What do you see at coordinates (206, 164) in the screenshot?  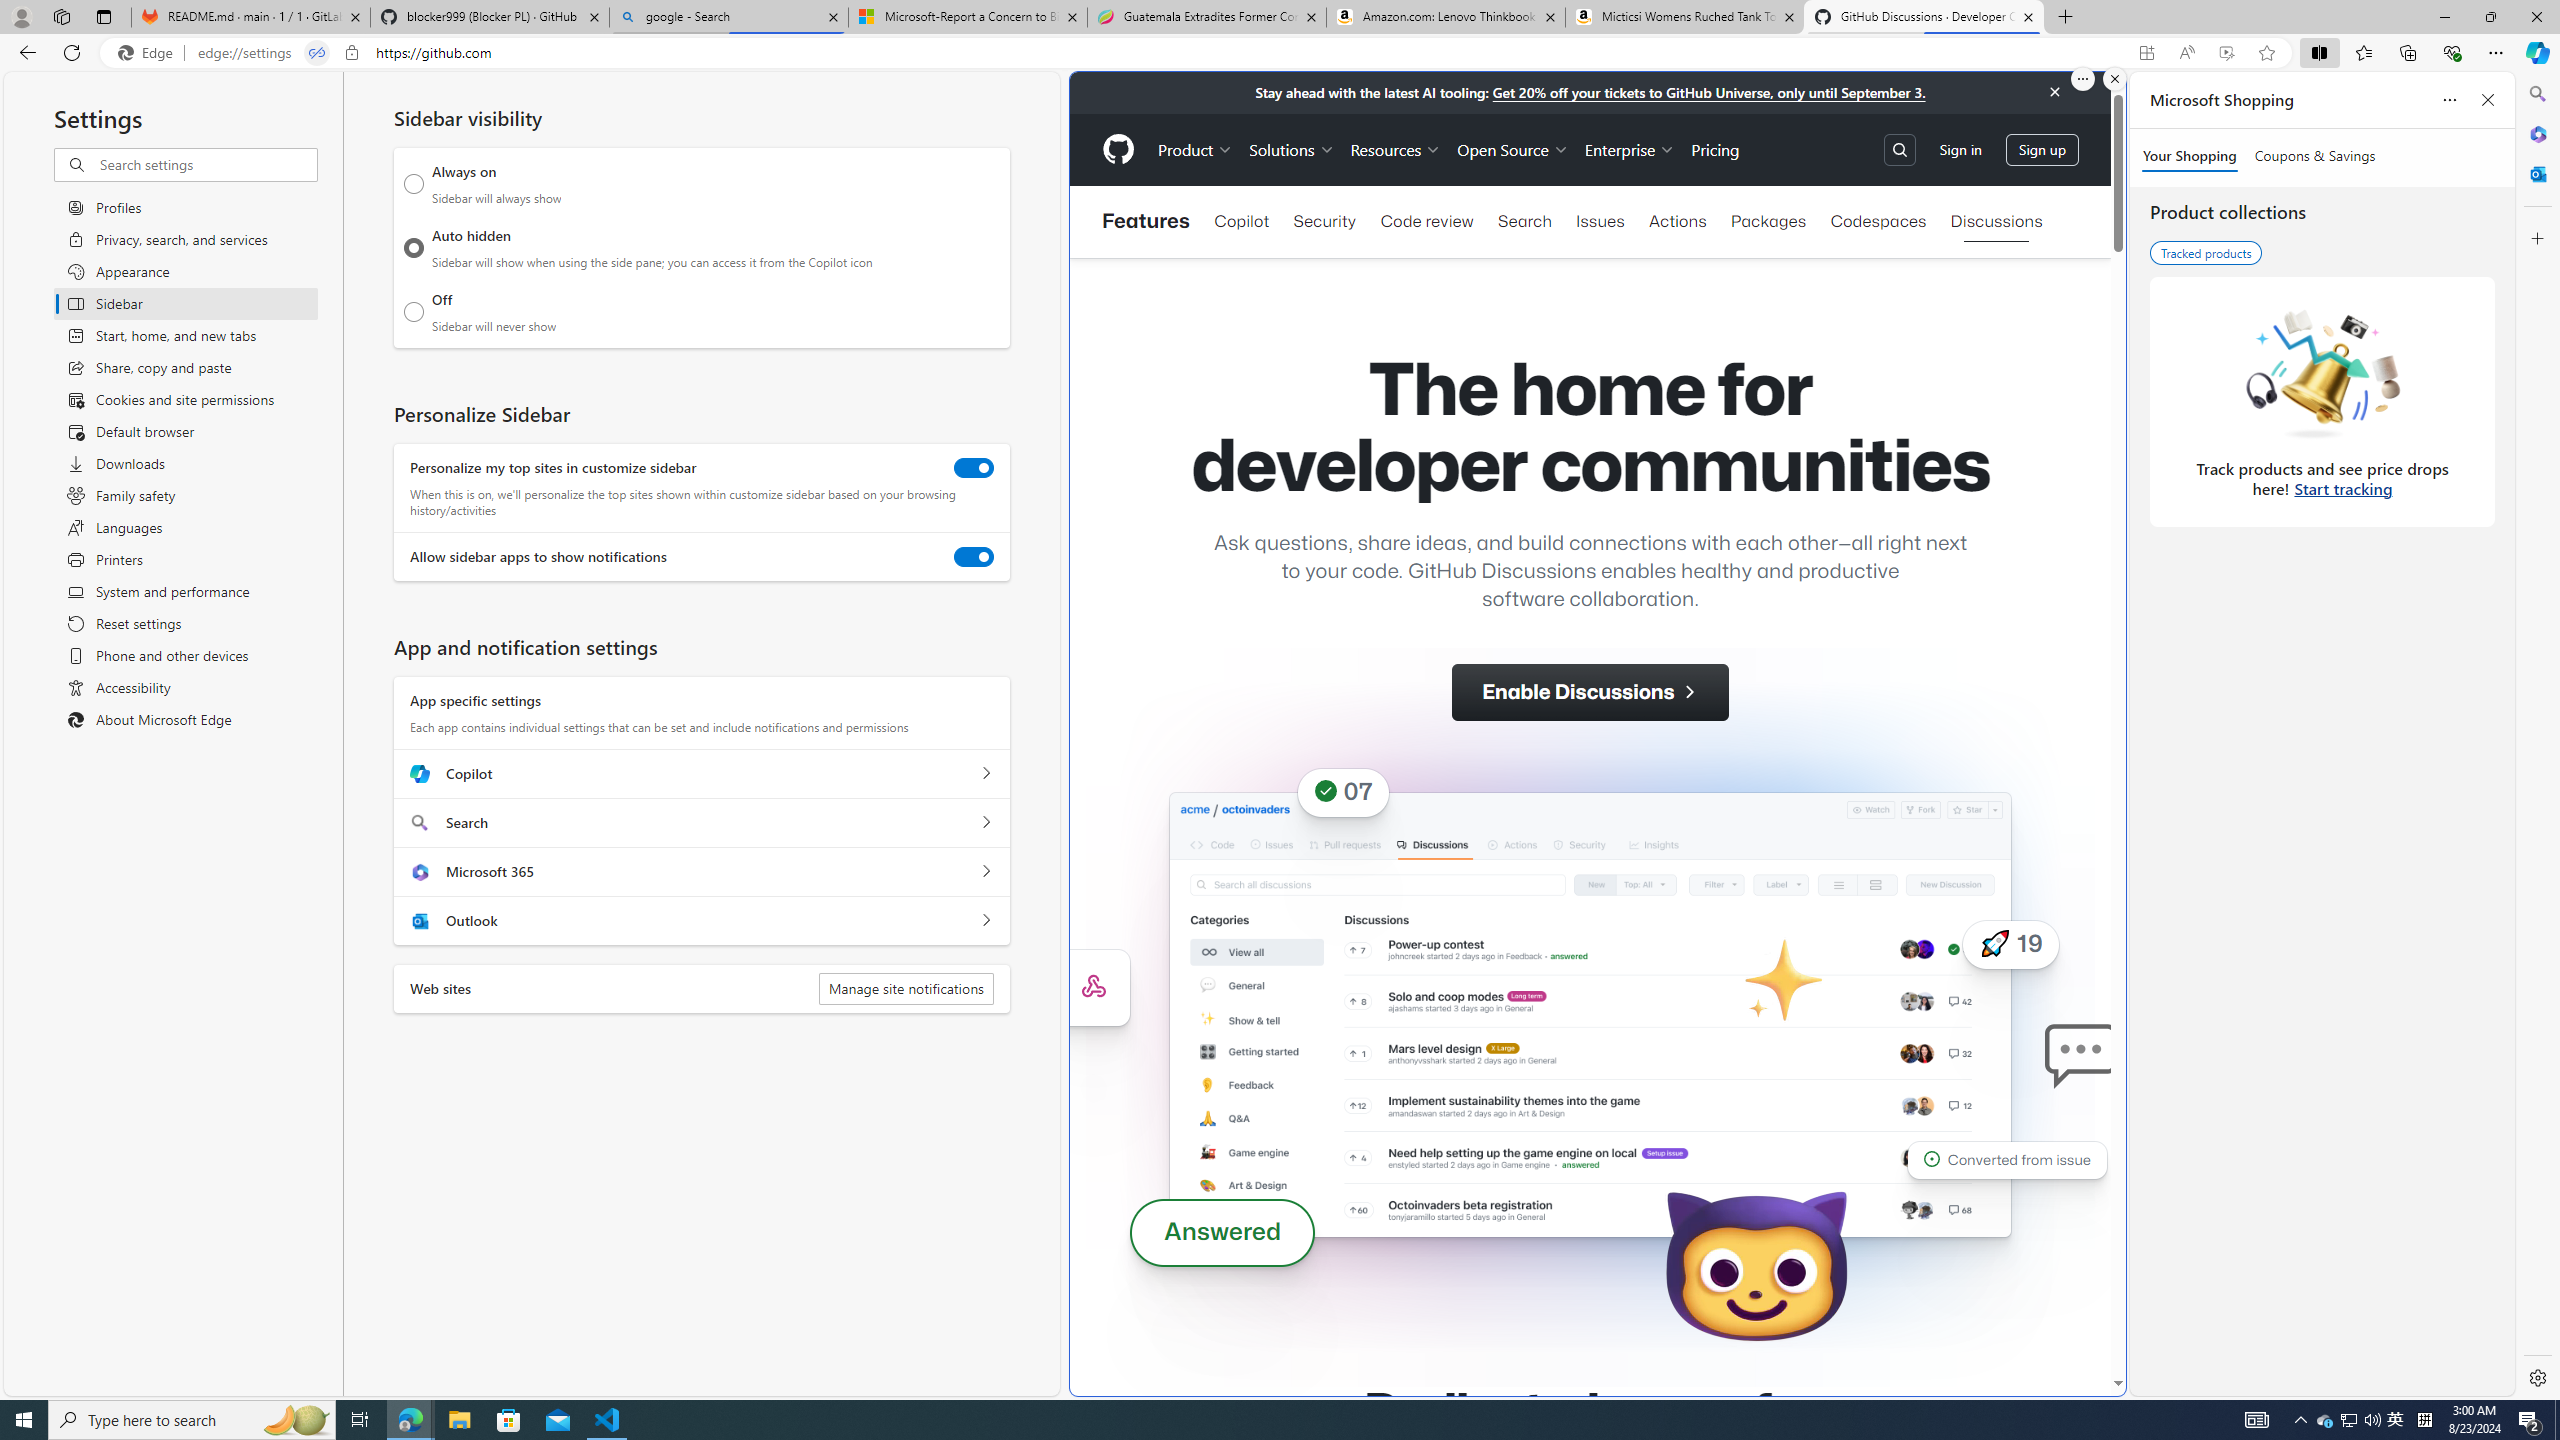 I see `Search settings` at bounding box center [206, 164].